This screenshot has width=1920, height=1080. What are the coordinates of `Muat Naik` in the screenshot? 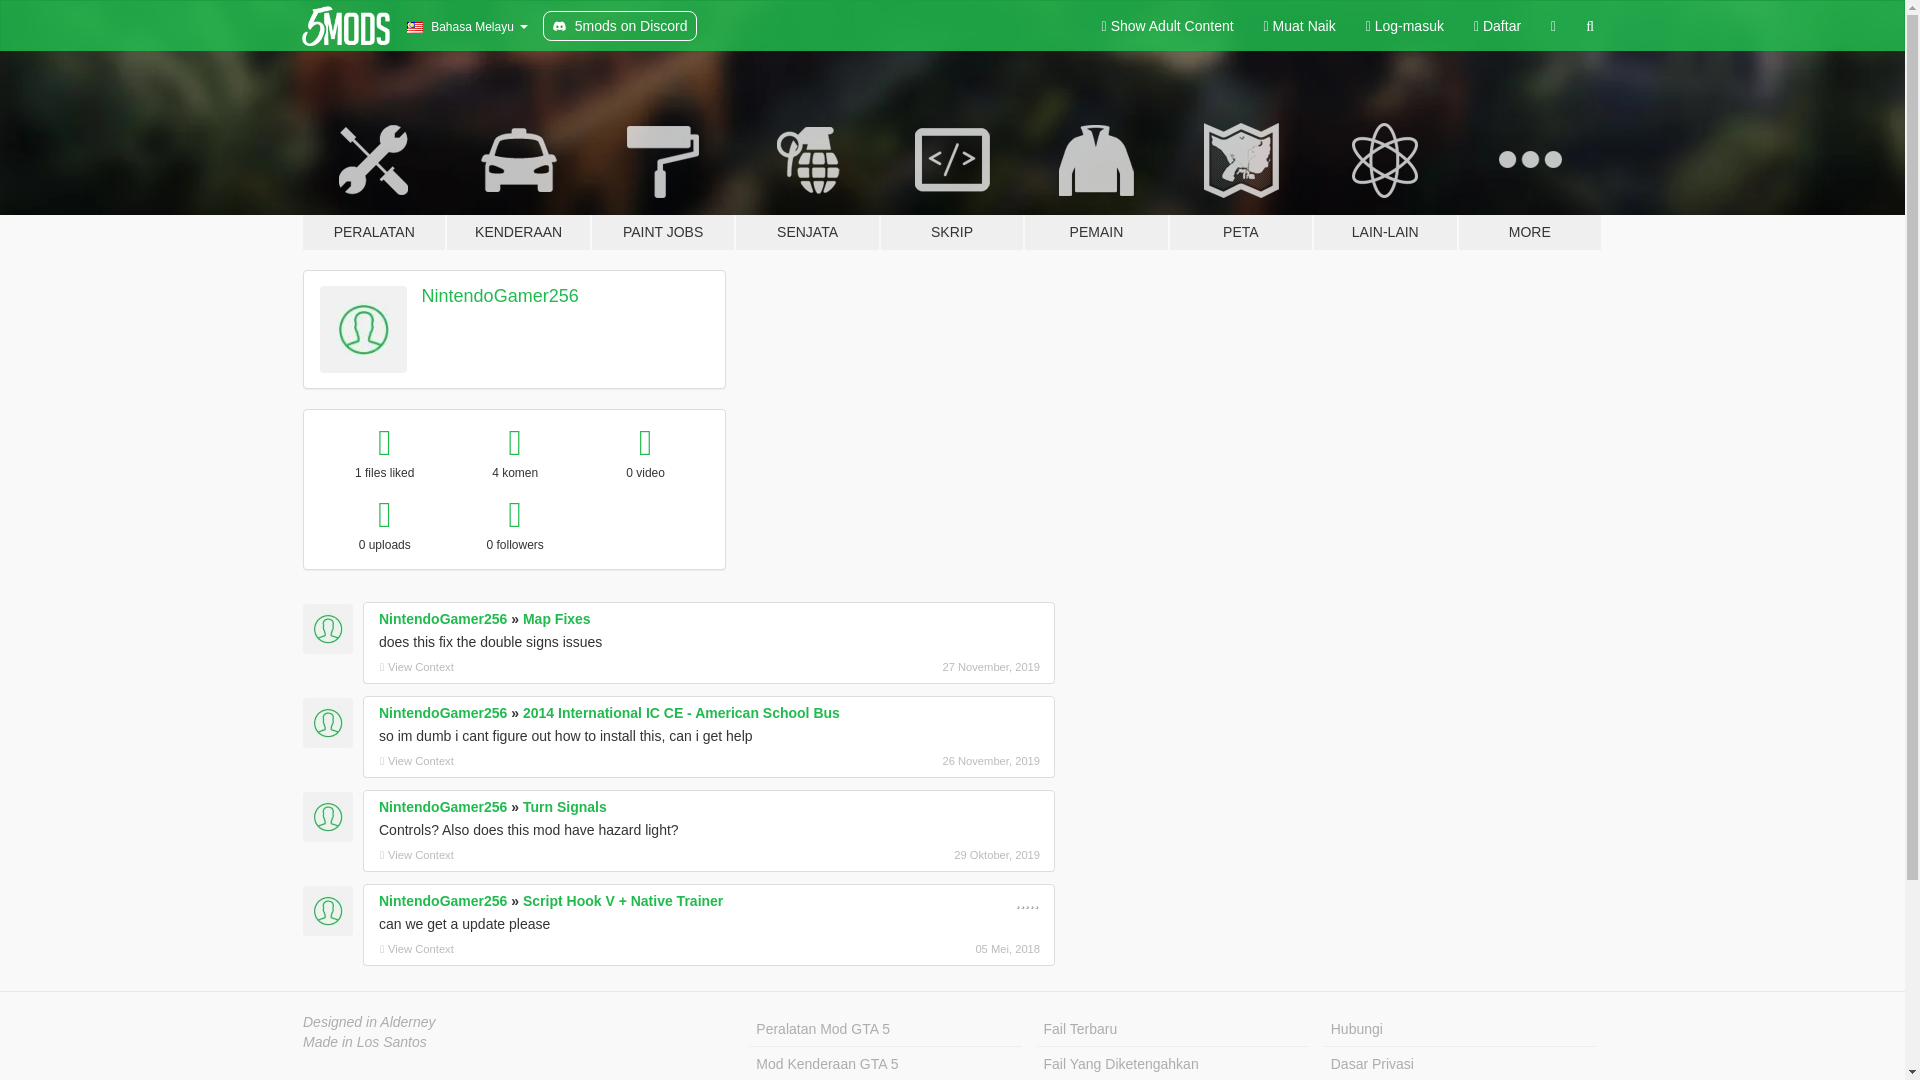 It's located at (1300, 26).